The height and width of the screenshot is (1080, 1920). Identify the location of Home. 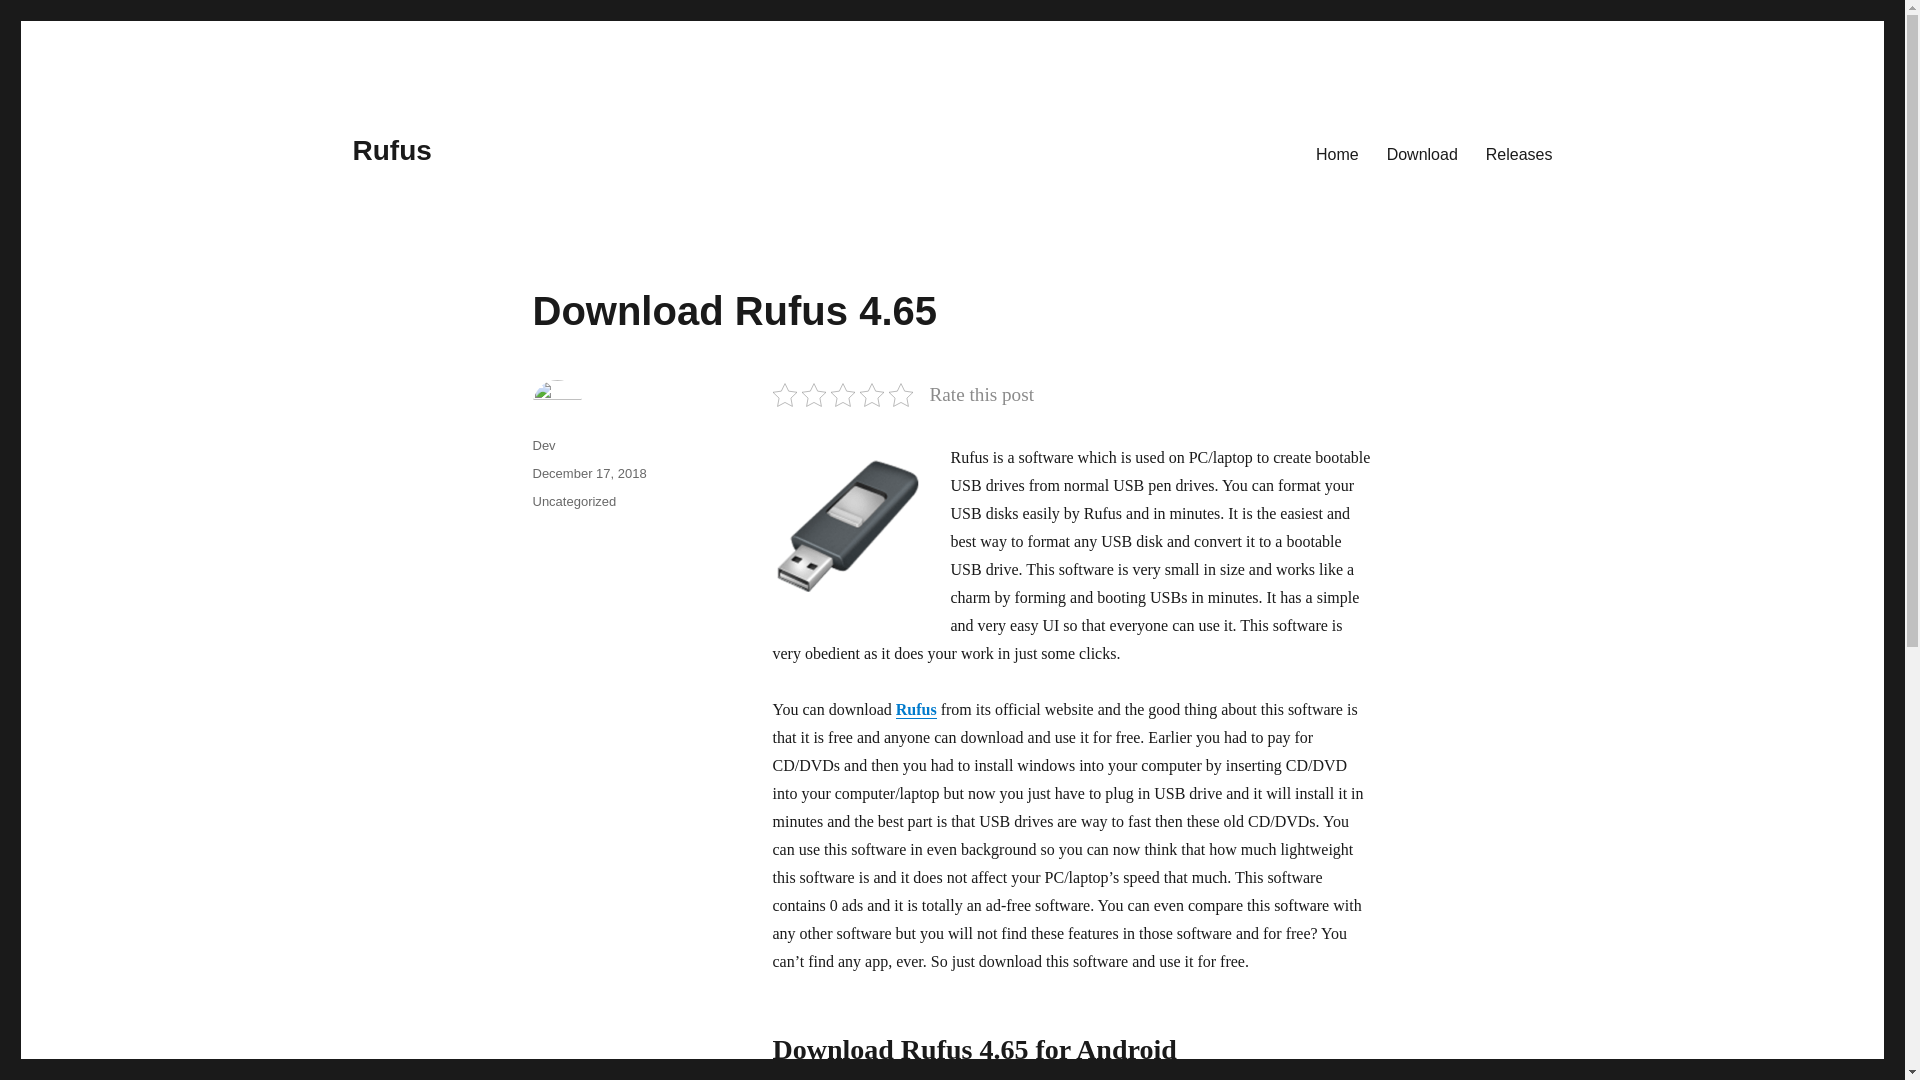
(1336, 153).